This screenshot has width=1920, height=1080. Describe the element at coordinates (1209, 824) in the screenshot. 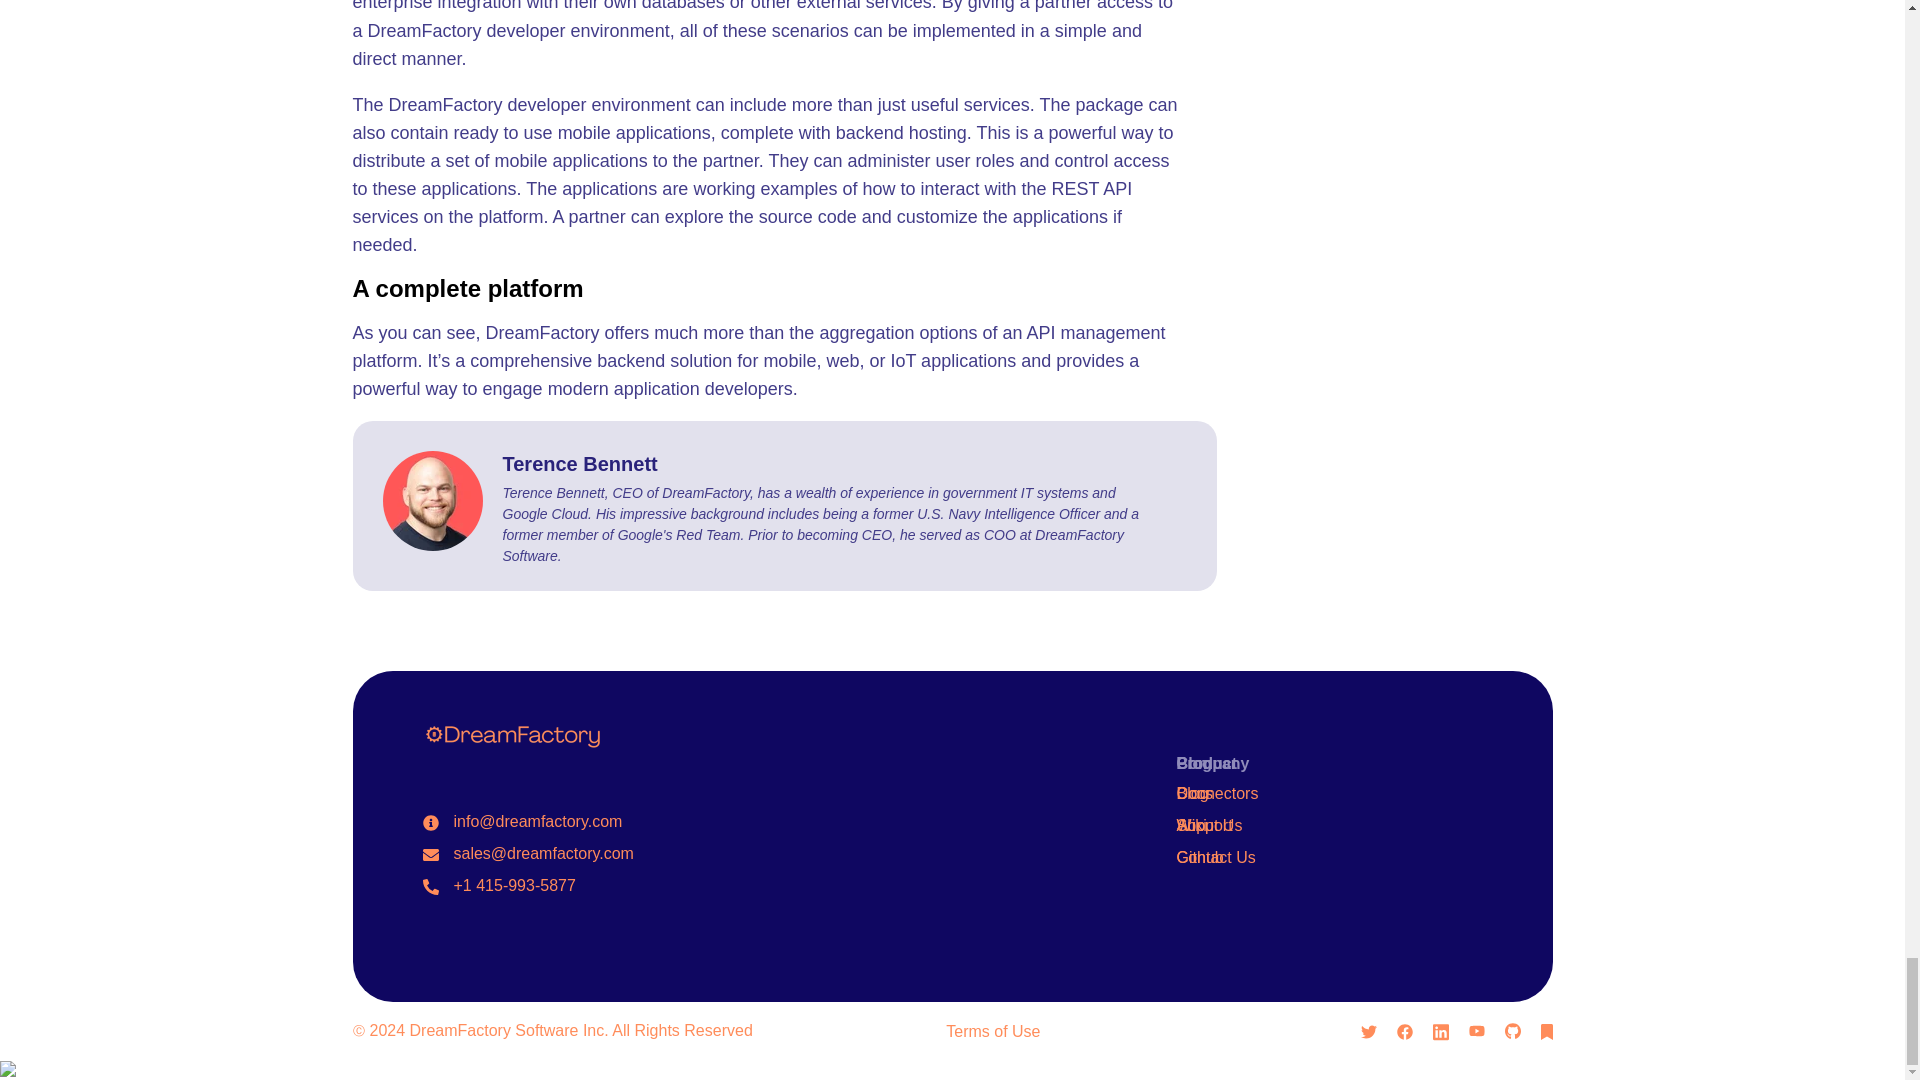

I see `About Us` at that location.